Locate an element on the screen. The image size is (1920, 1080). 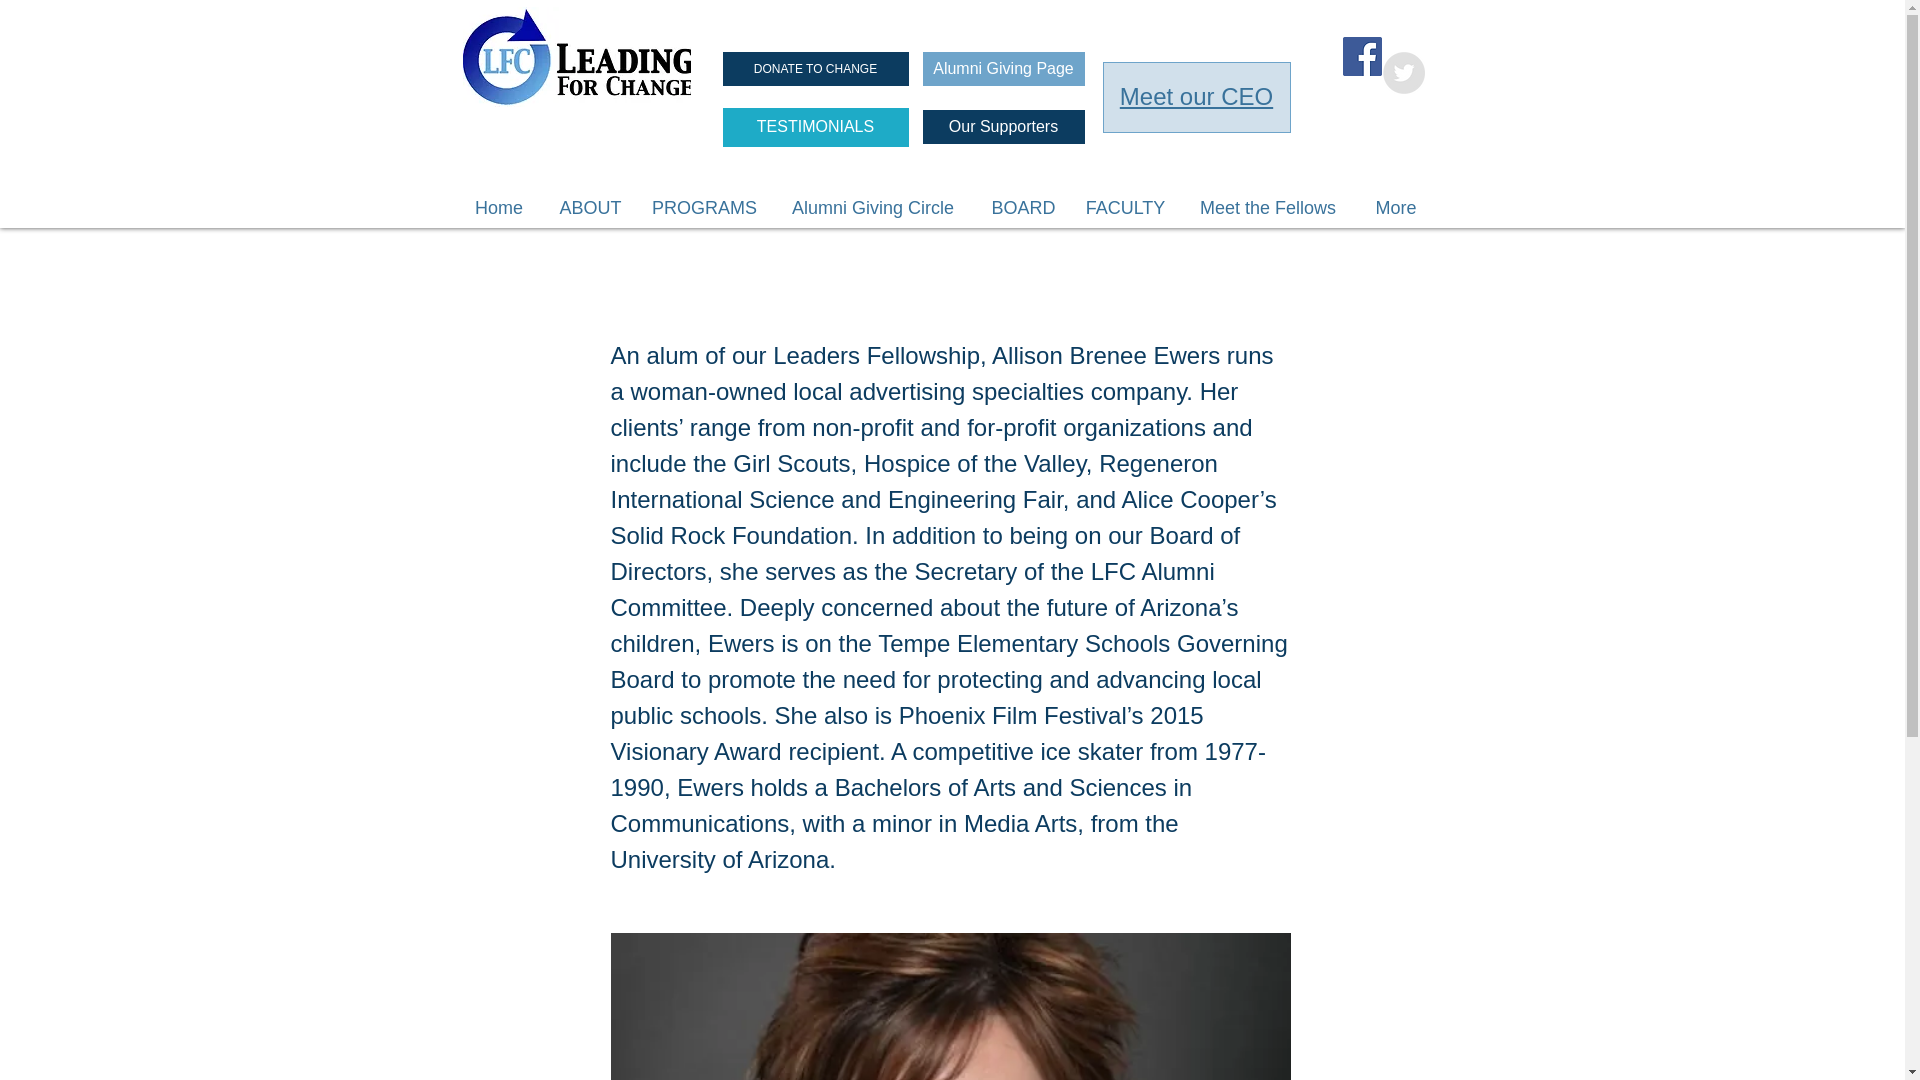
TESTIMONIALS is located at coordinates (814, 127).